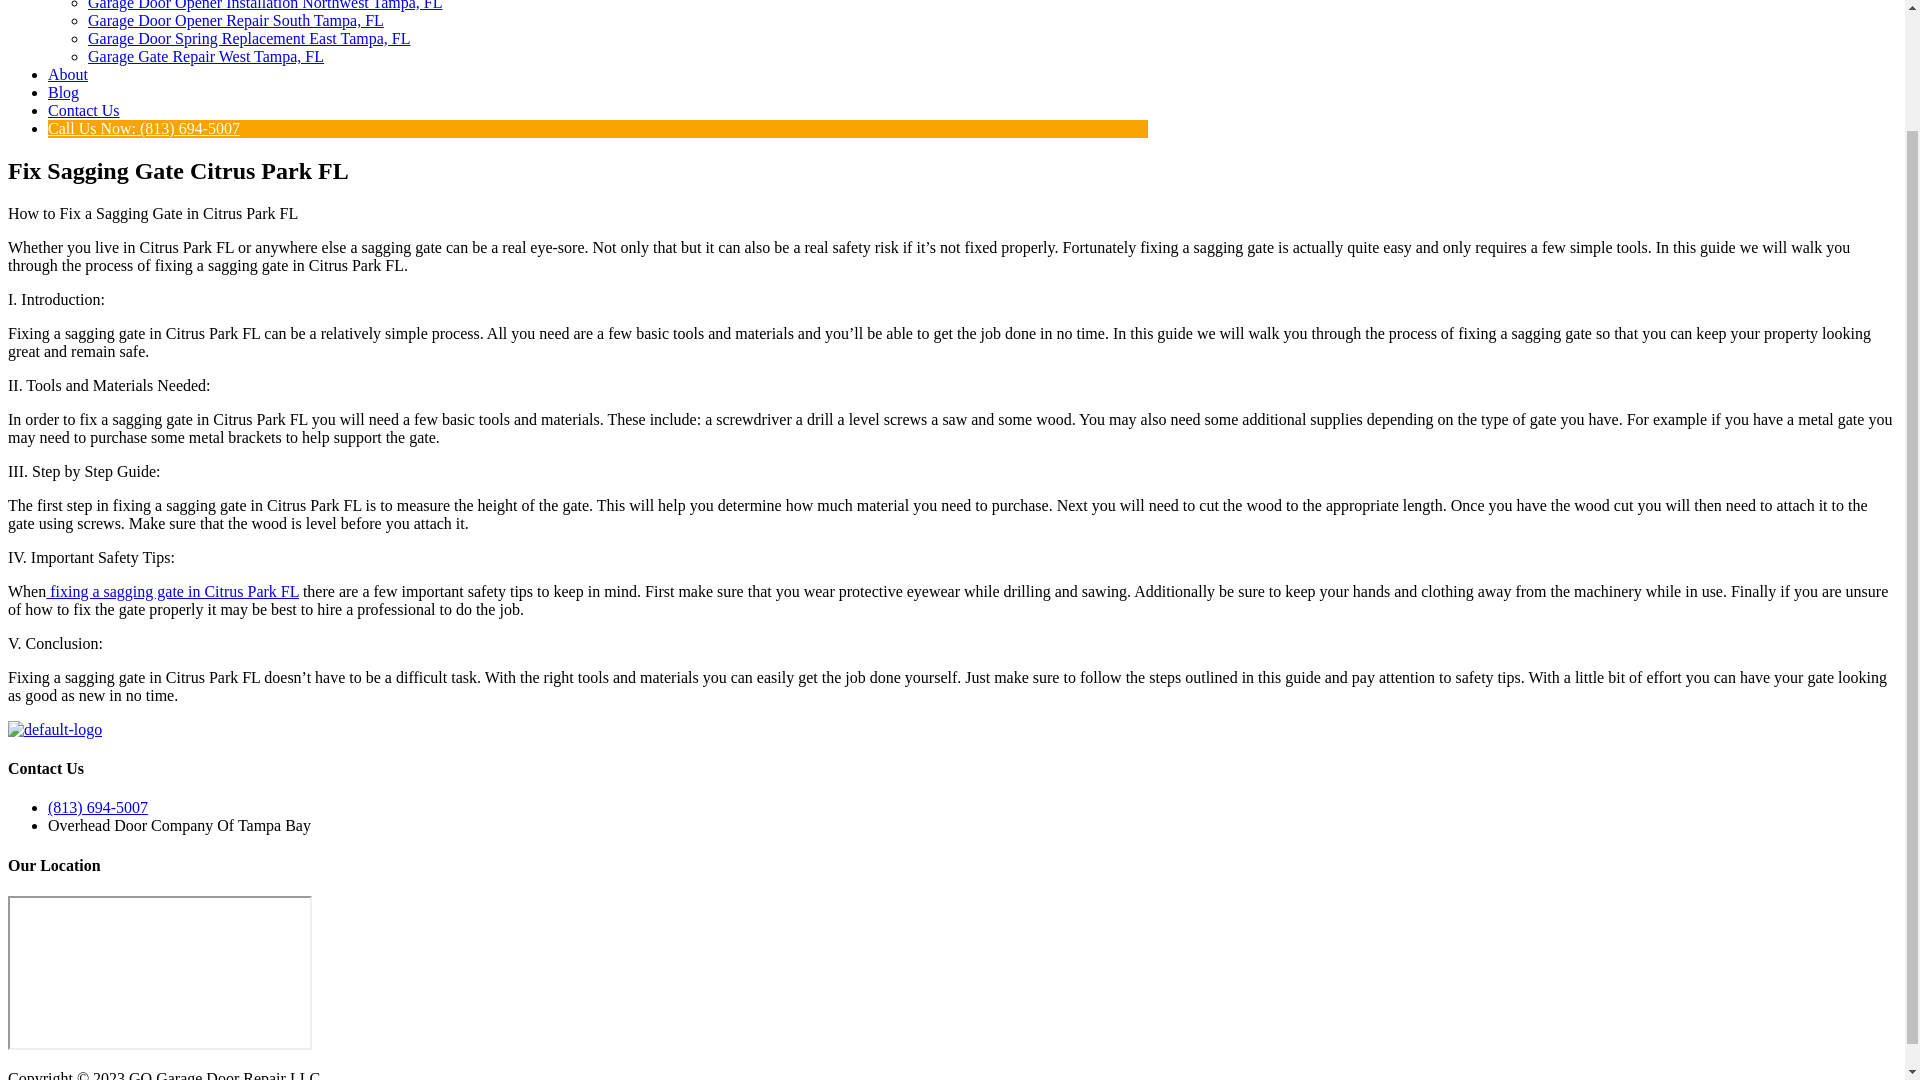 This screenshot has width=1920, height=1080. What do you see at coordinates (63, 92) in the screenshot?
I see `Blog` at bounding box center [63, 92].